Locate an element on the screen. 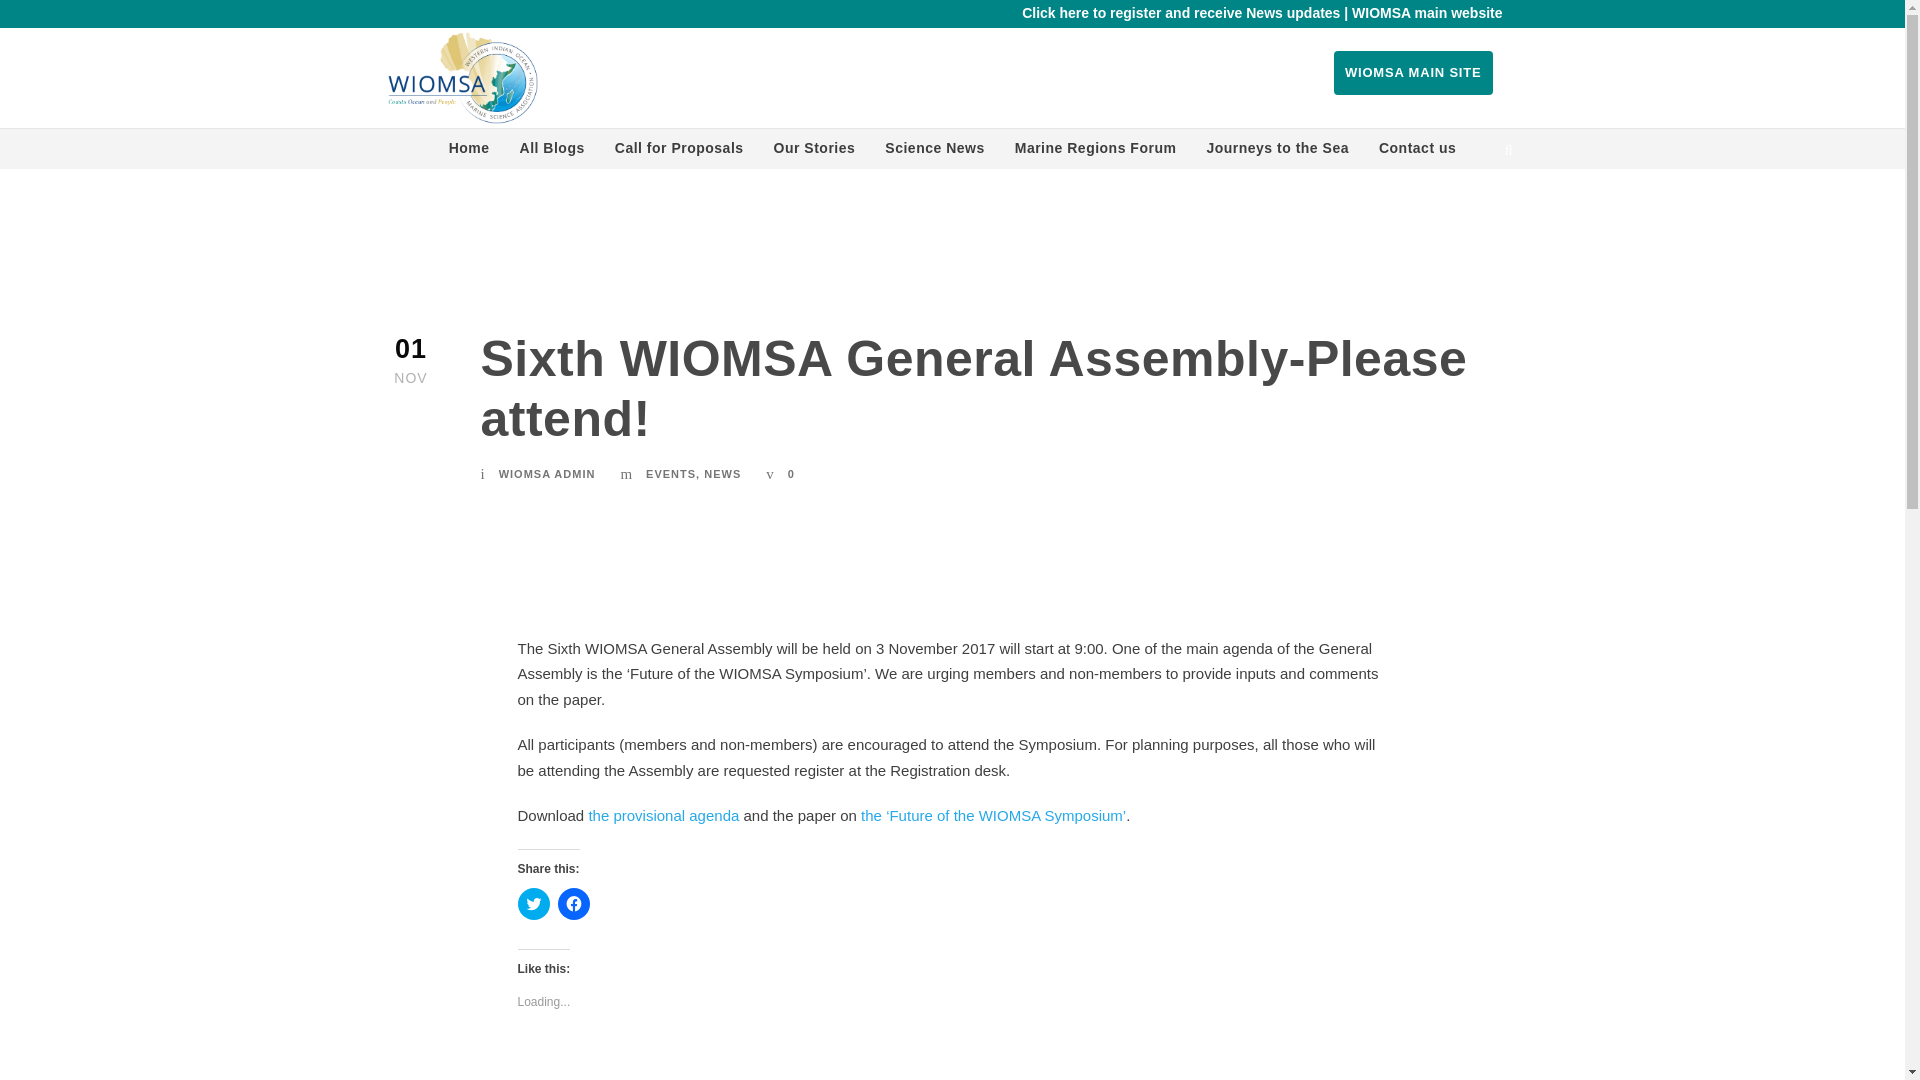  Posts by WIOMSA Admin is located at coordinates (547, 473).